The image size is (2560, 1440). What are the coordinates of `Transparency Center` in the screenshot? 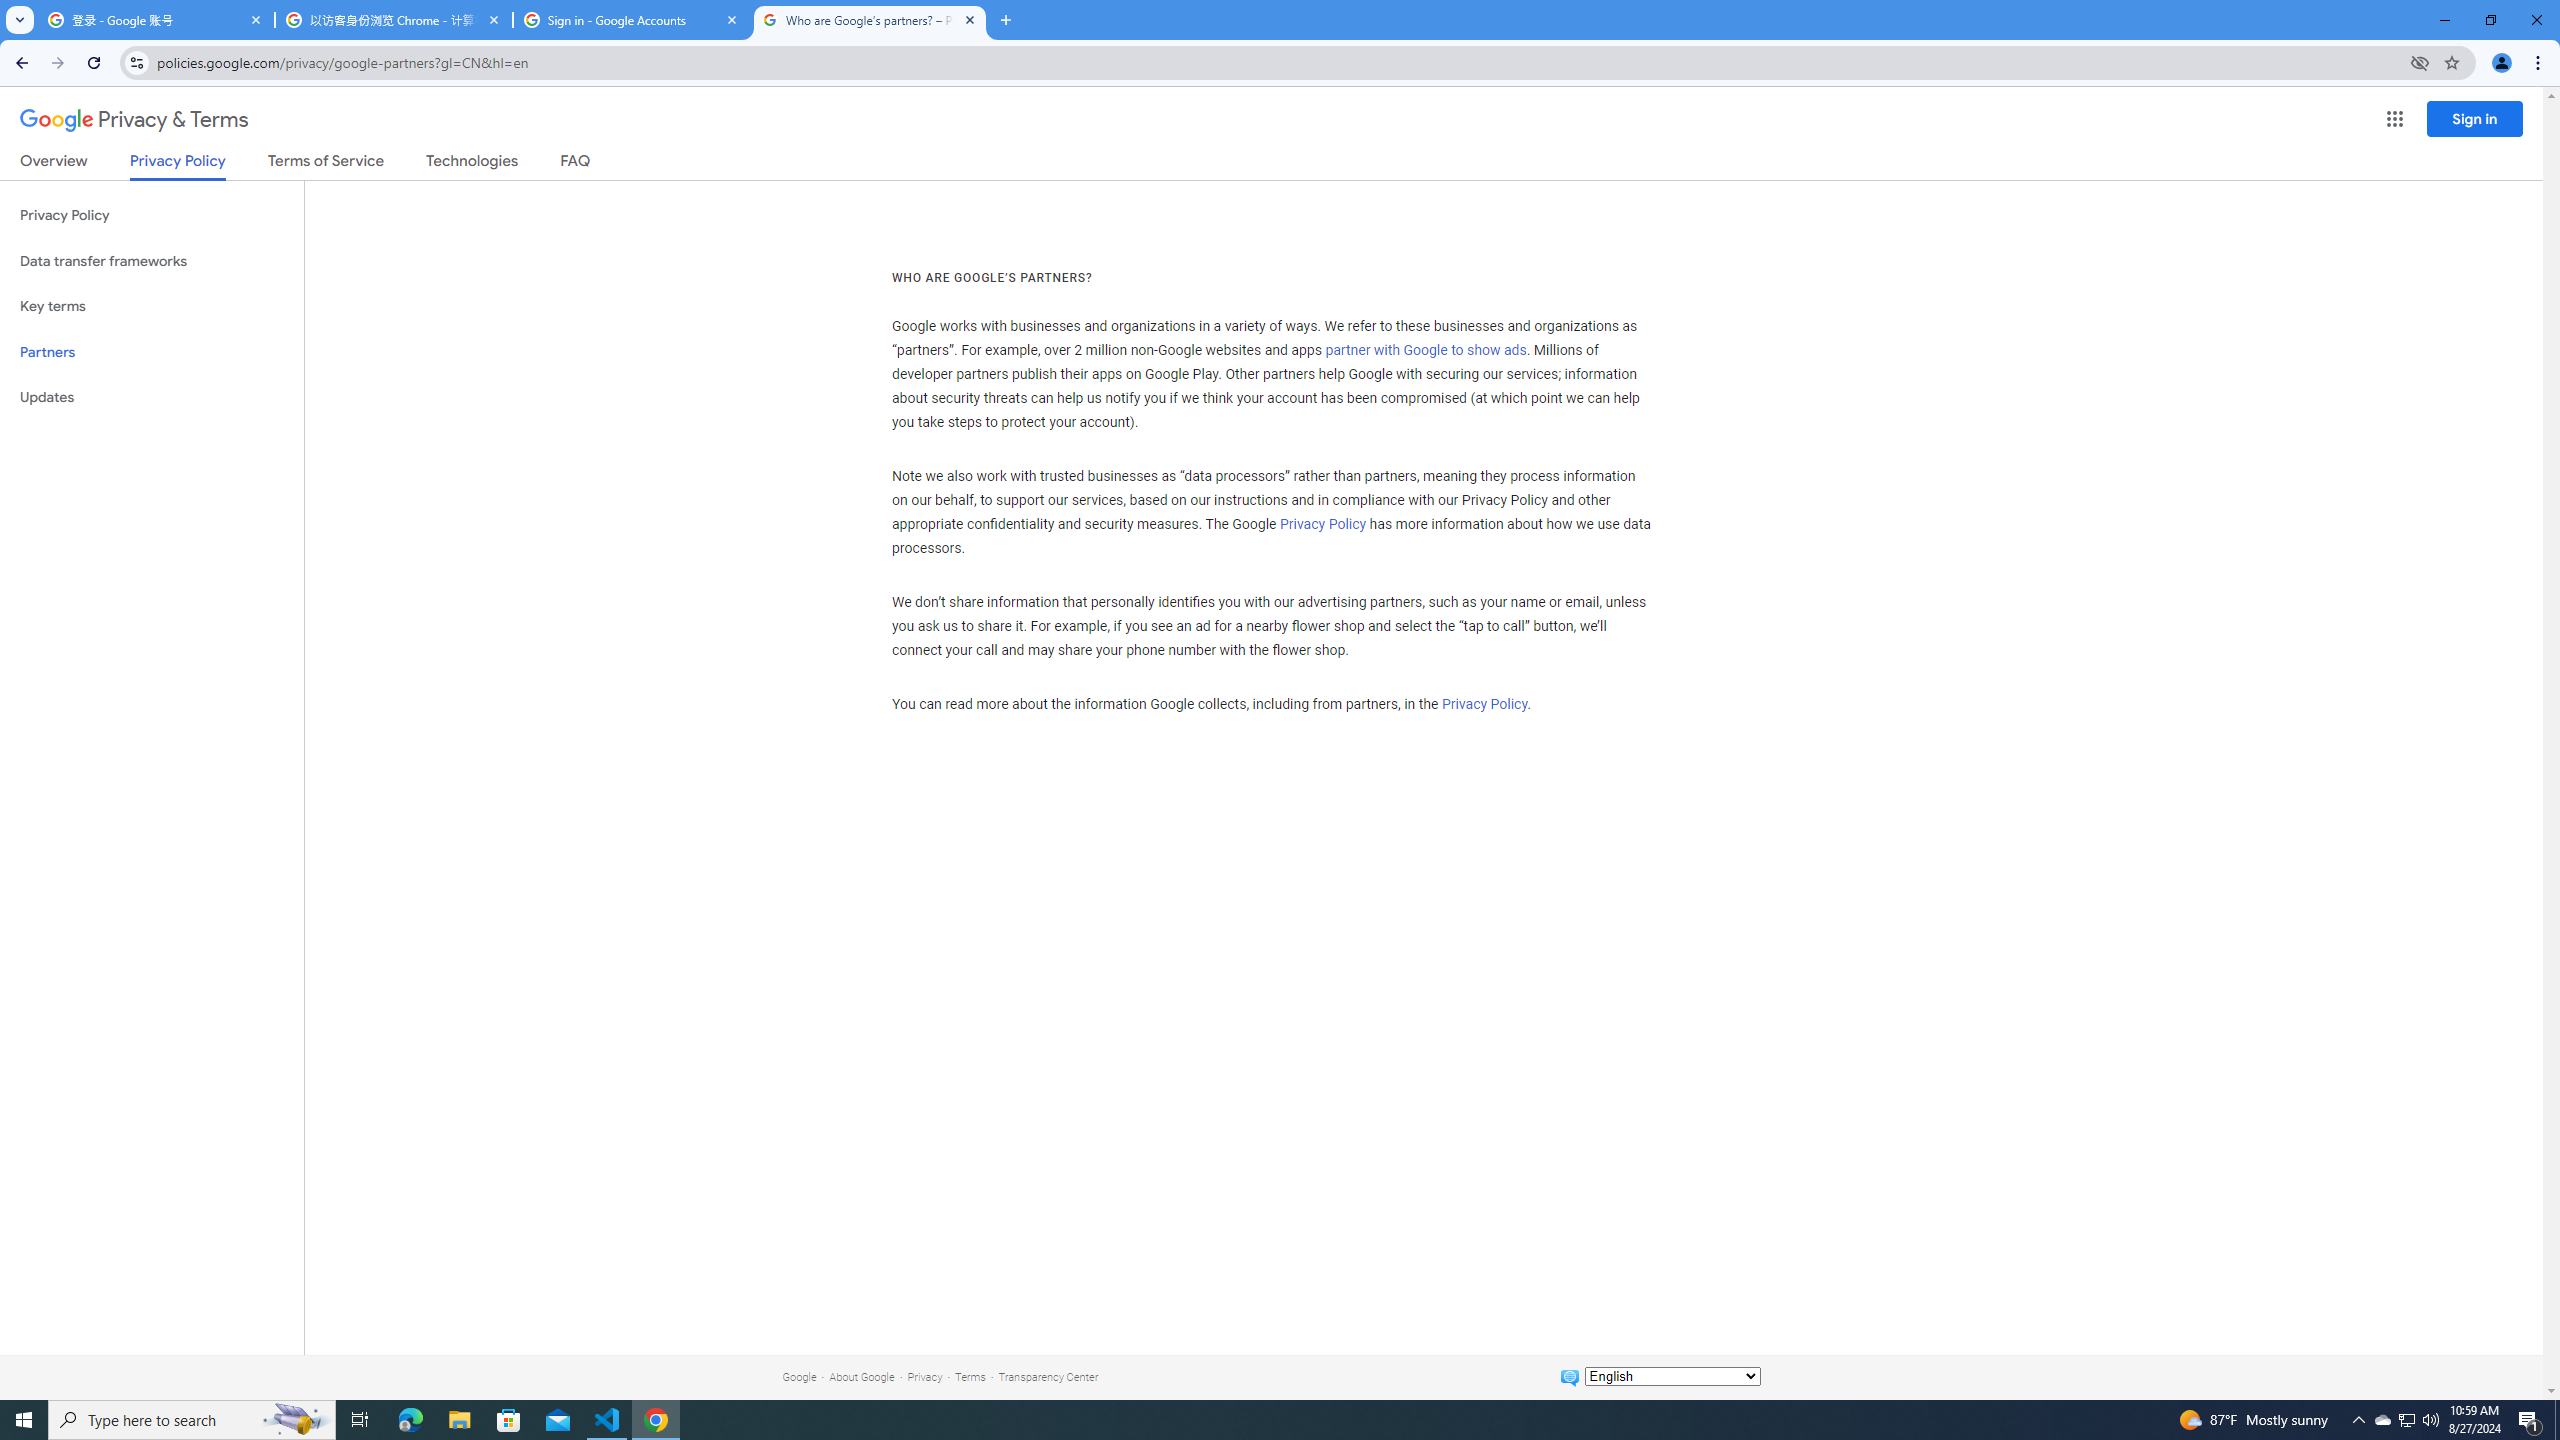 It's located at (1048, 1376).